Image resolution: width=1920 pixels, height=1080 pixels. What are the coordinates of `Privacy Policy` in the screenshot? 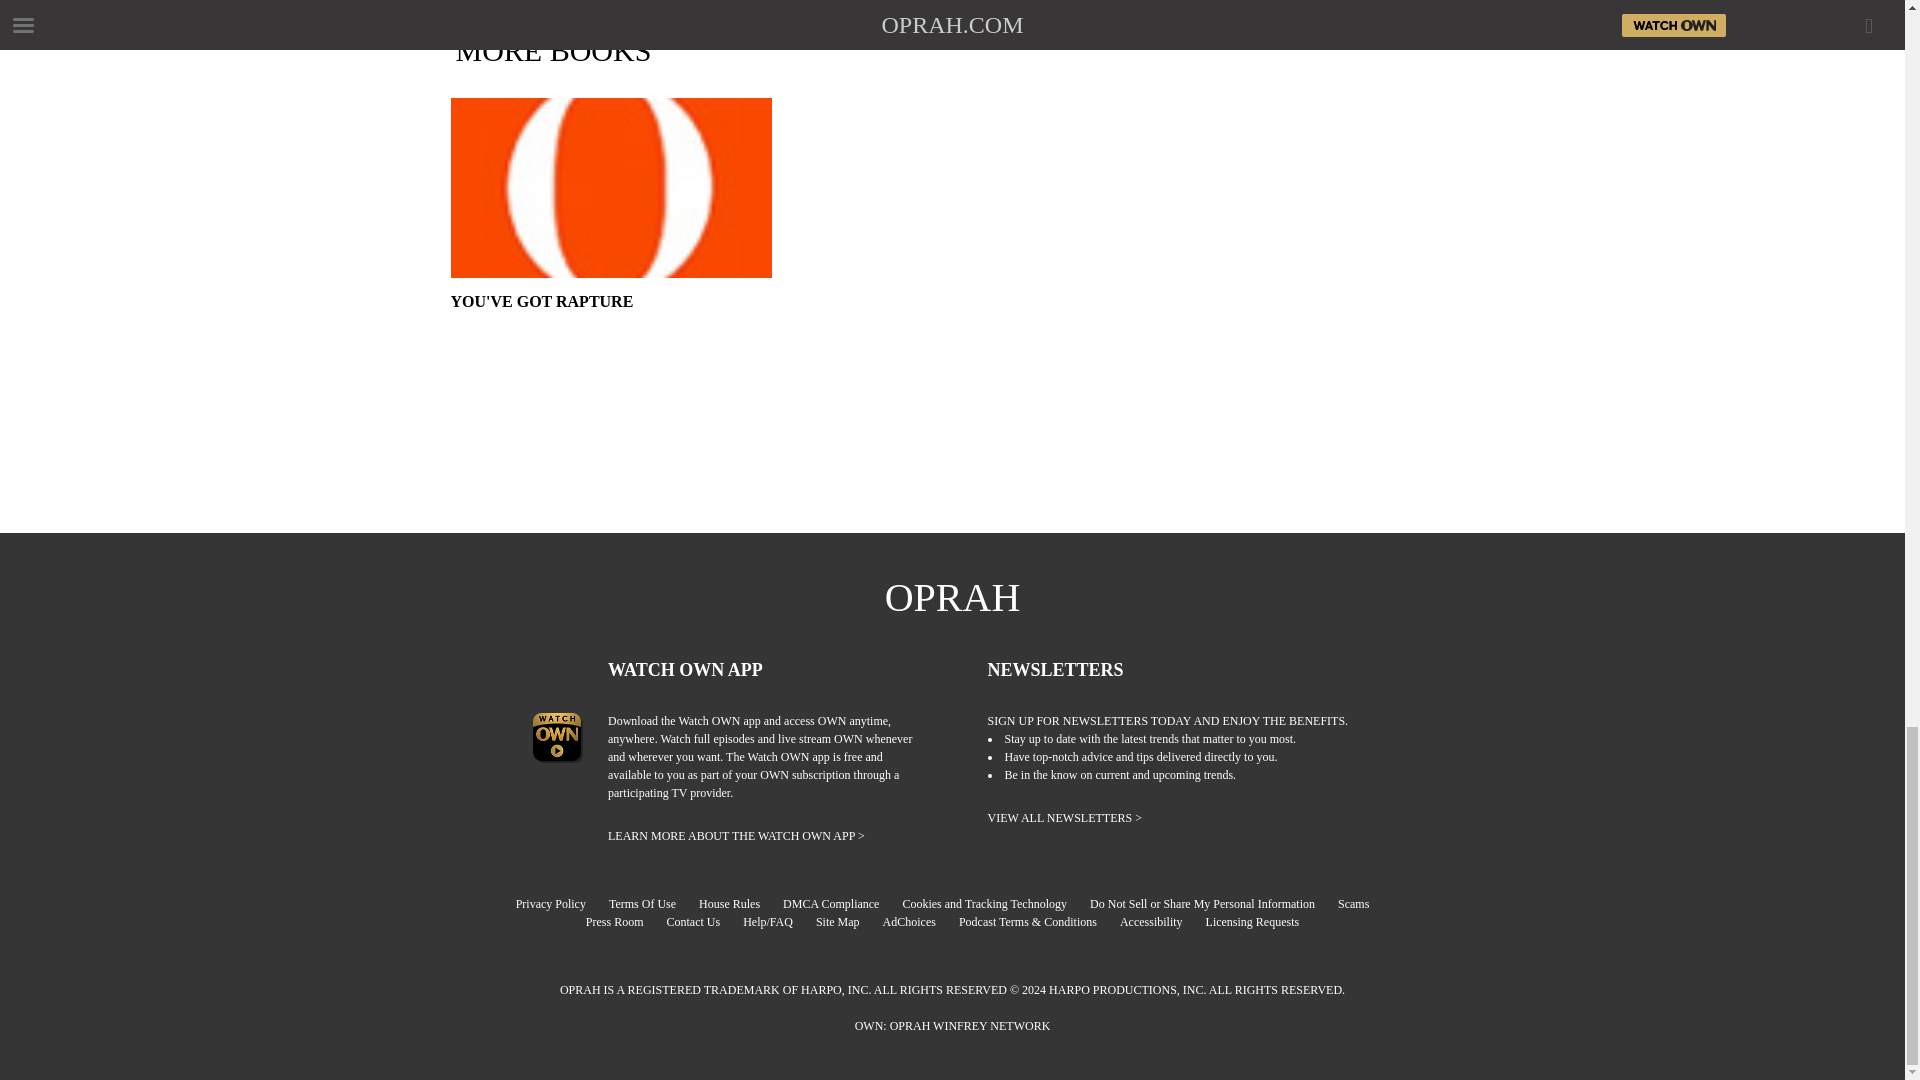 It's located at (561, 904).